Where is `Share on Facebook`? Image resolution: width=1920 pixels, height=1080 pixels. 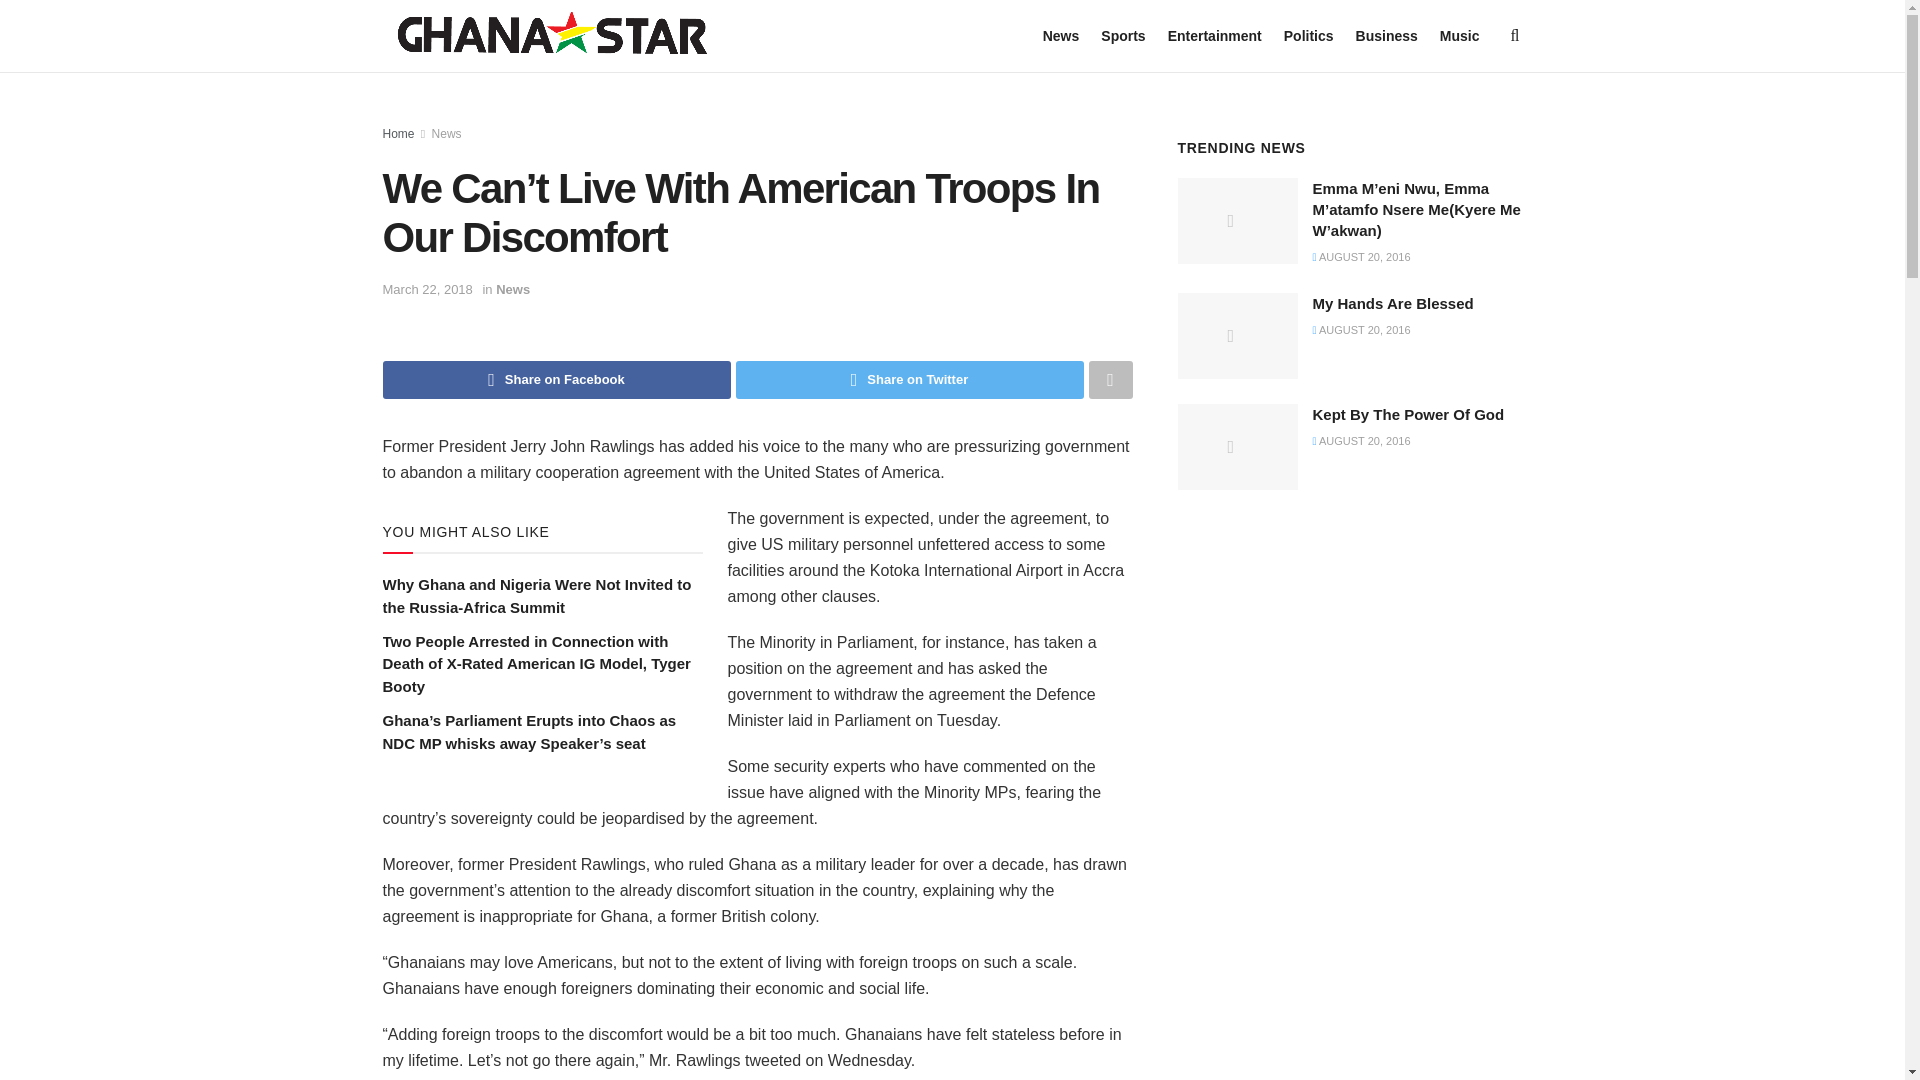
Share on Facebook is located at coordinates (556, 379).